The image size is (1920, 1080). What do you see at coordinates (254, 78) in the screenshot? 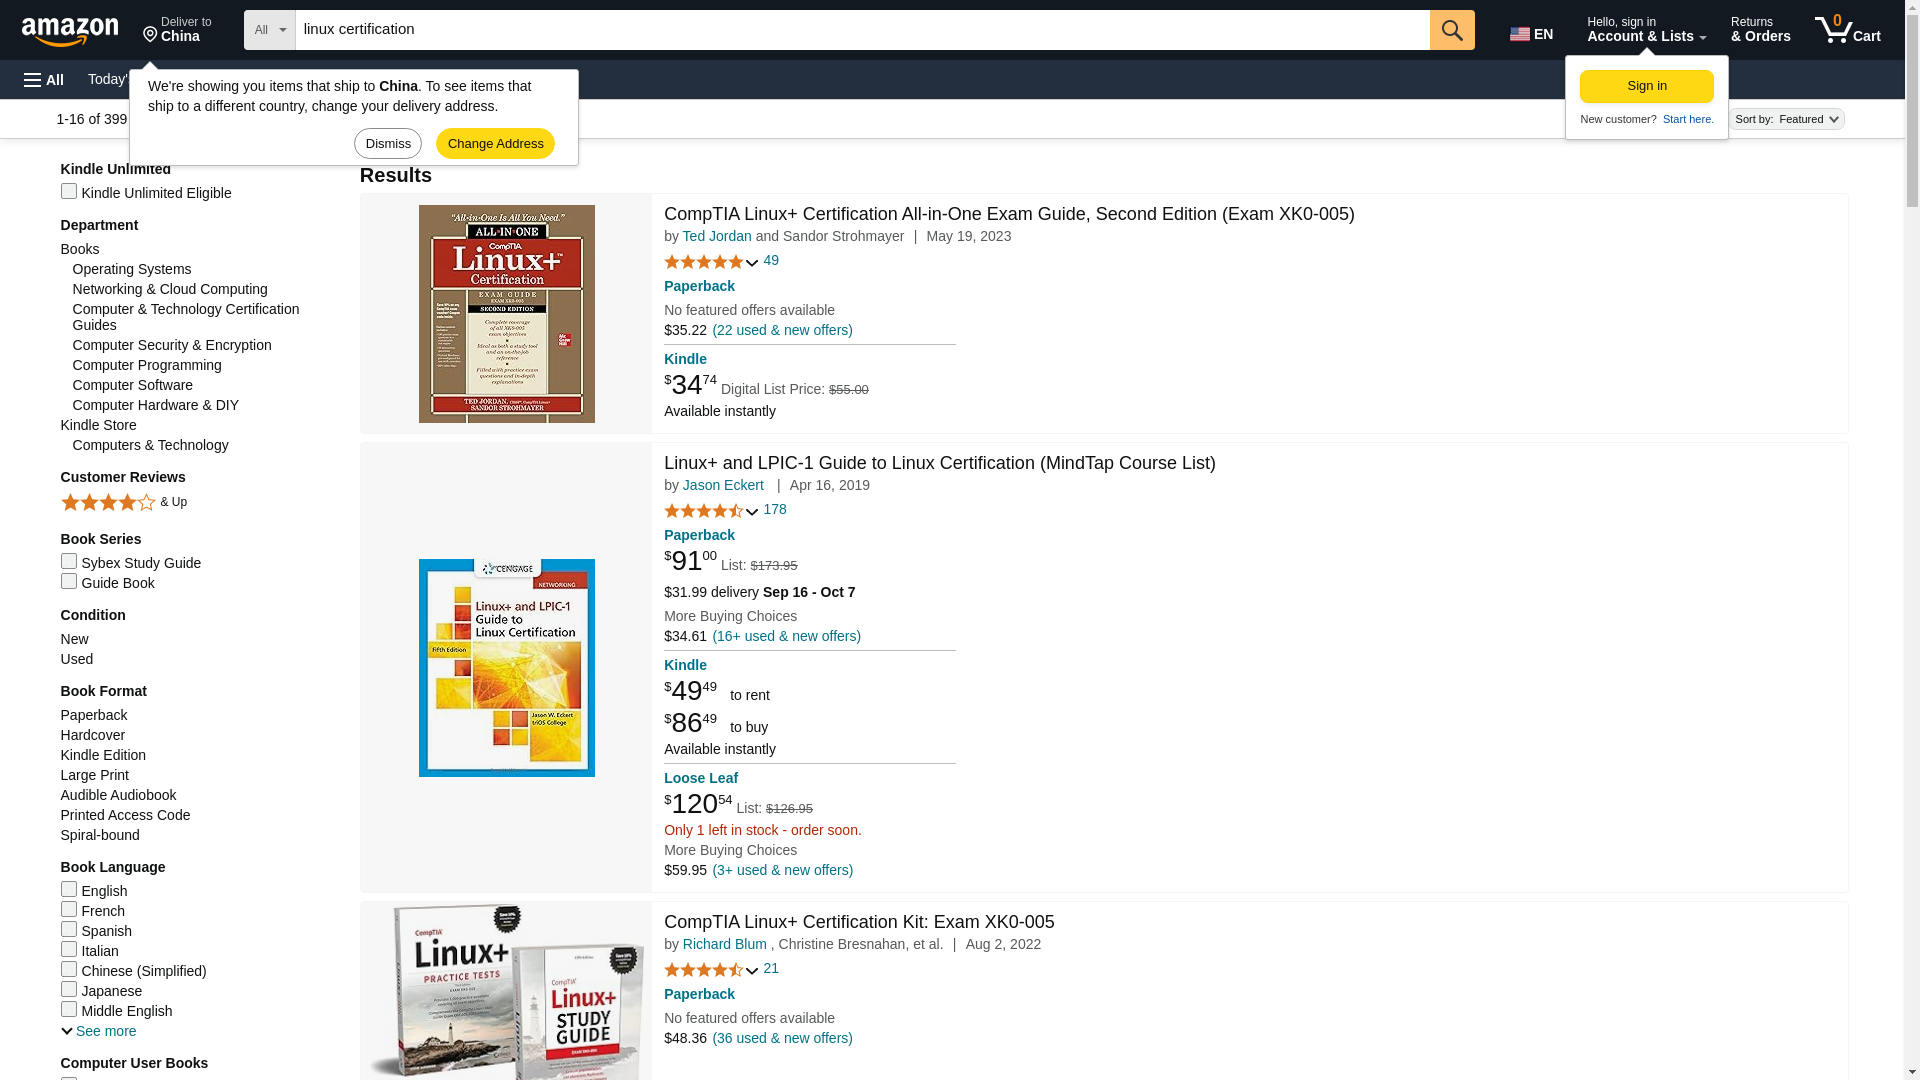
I see `Gift Cards` at bounding box center [254, 78].